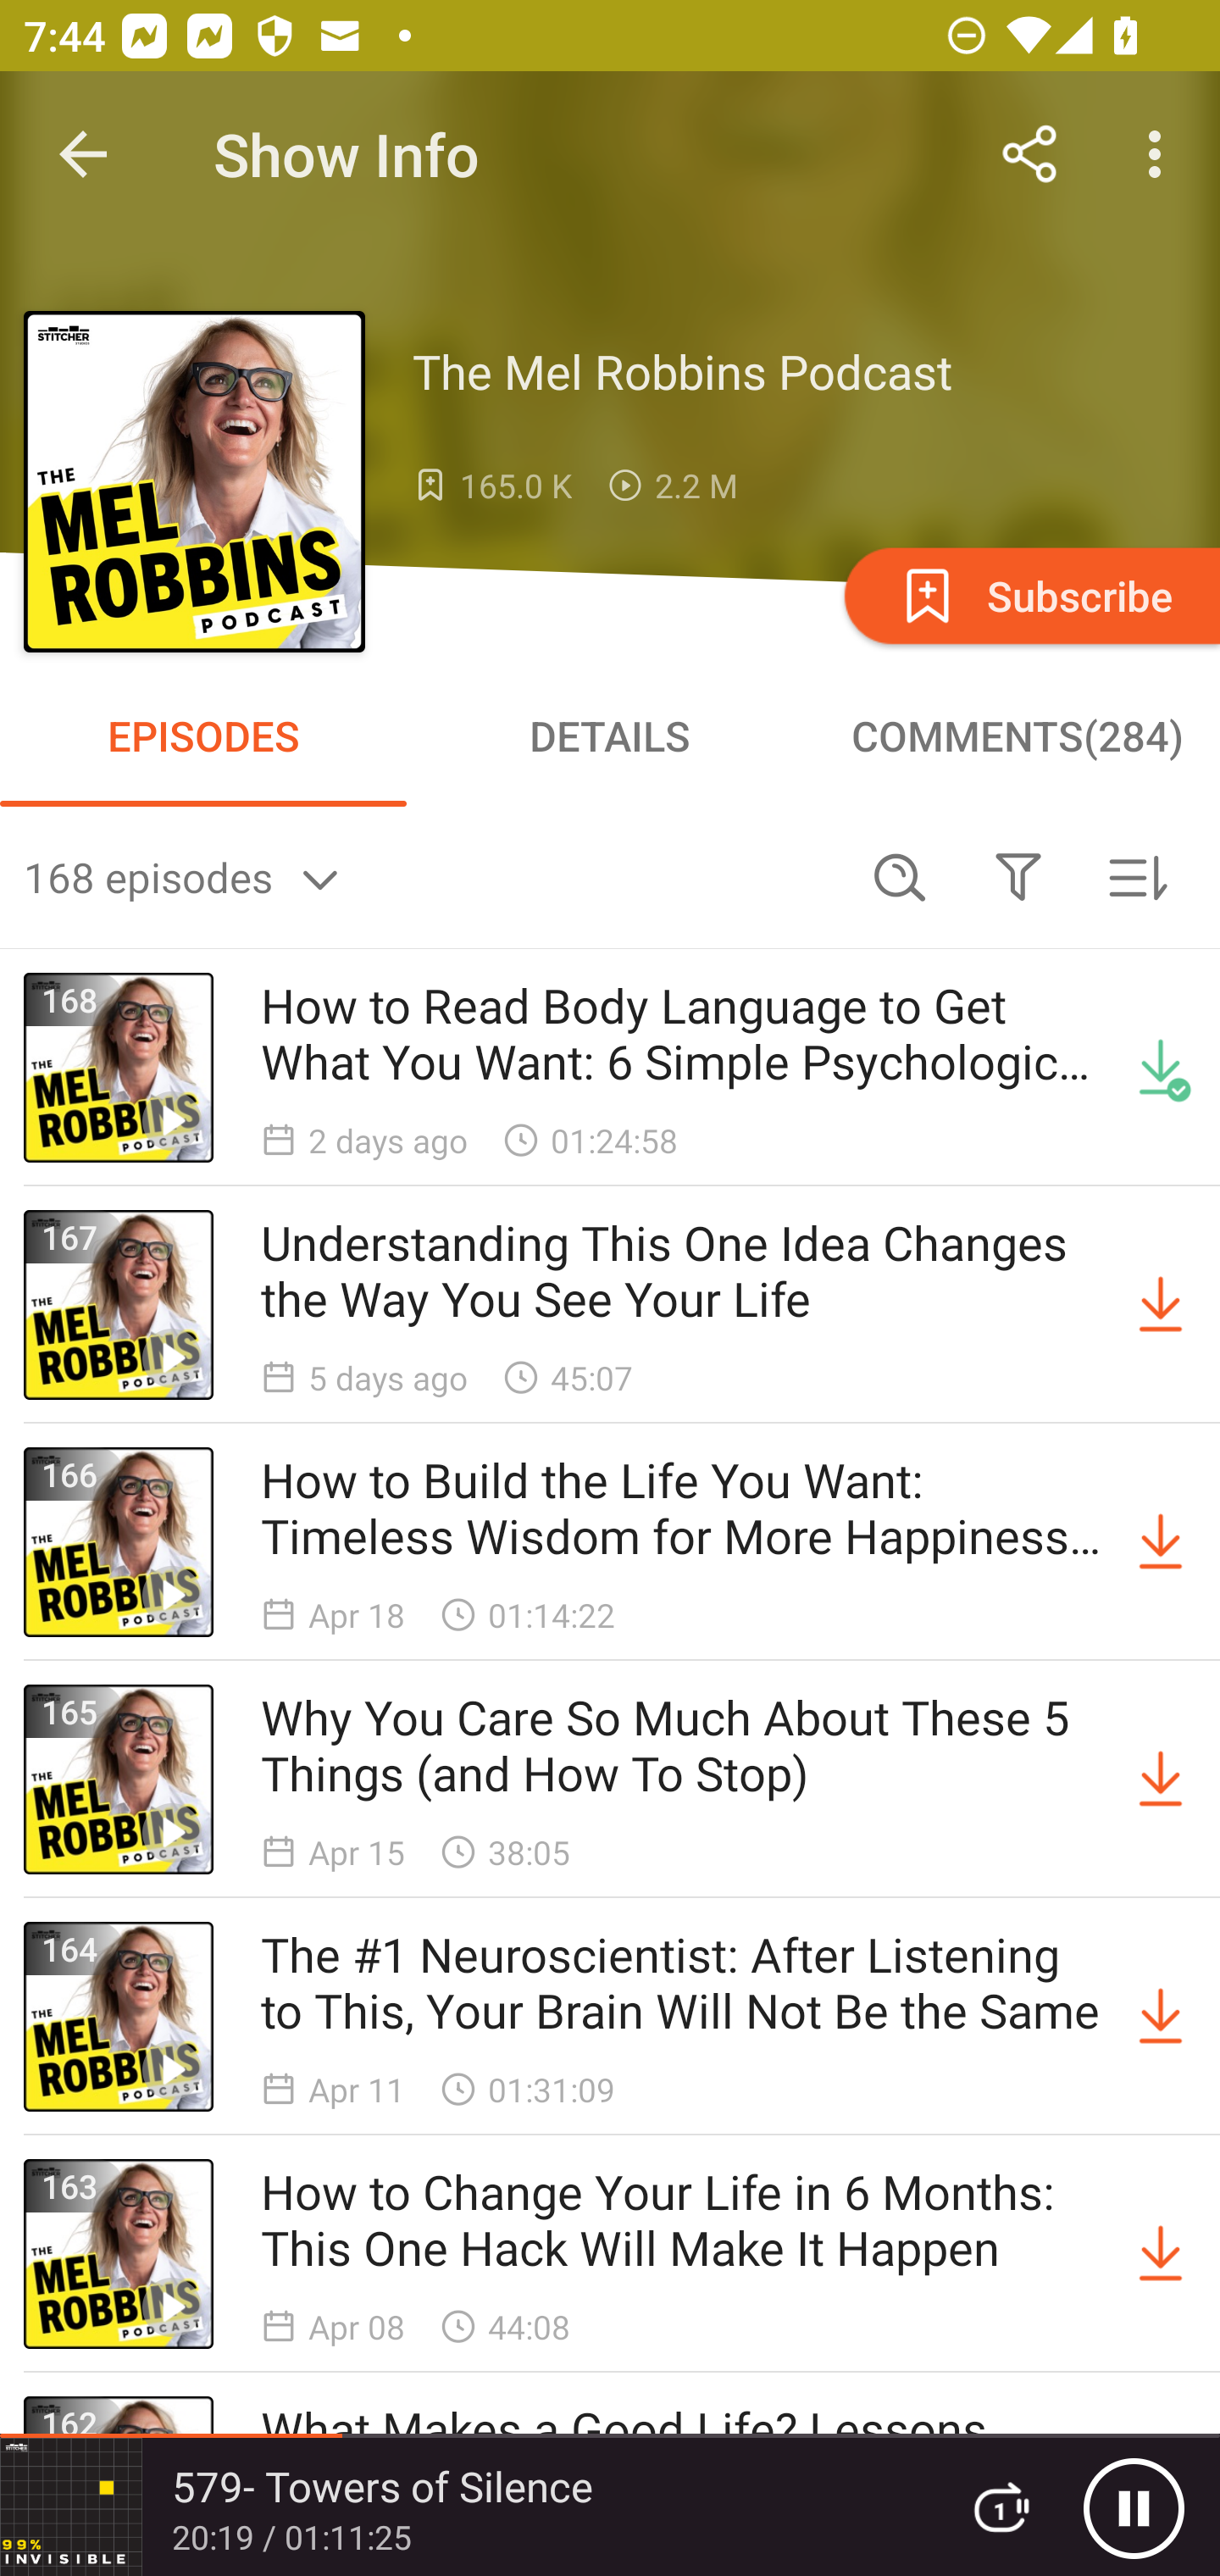 The height and width of the screenshot is (2576, 1220). What do you see at coordinates (203, 736) in the screenshot?
I see `EPISODES` at bounding box center [203, 736].